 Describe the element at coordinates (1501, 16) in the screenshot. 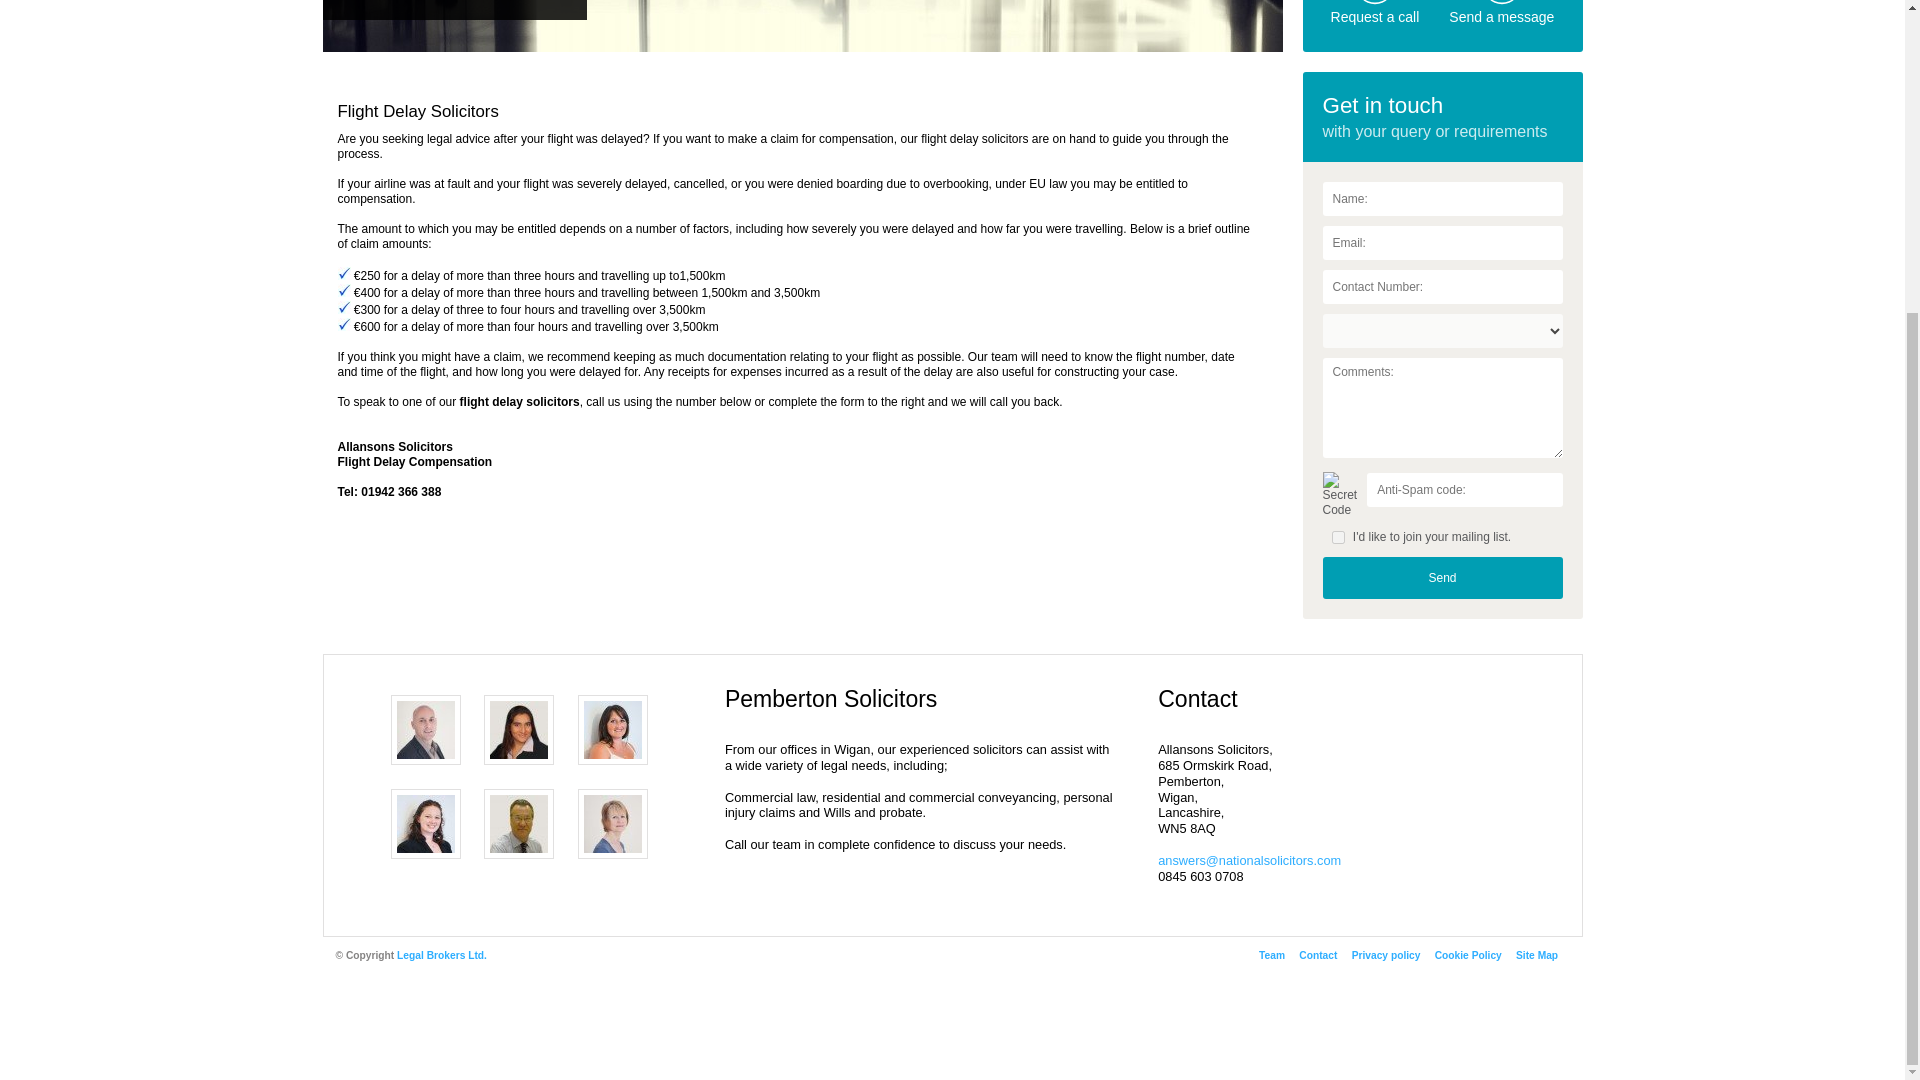

I see `Send a message` at that location.